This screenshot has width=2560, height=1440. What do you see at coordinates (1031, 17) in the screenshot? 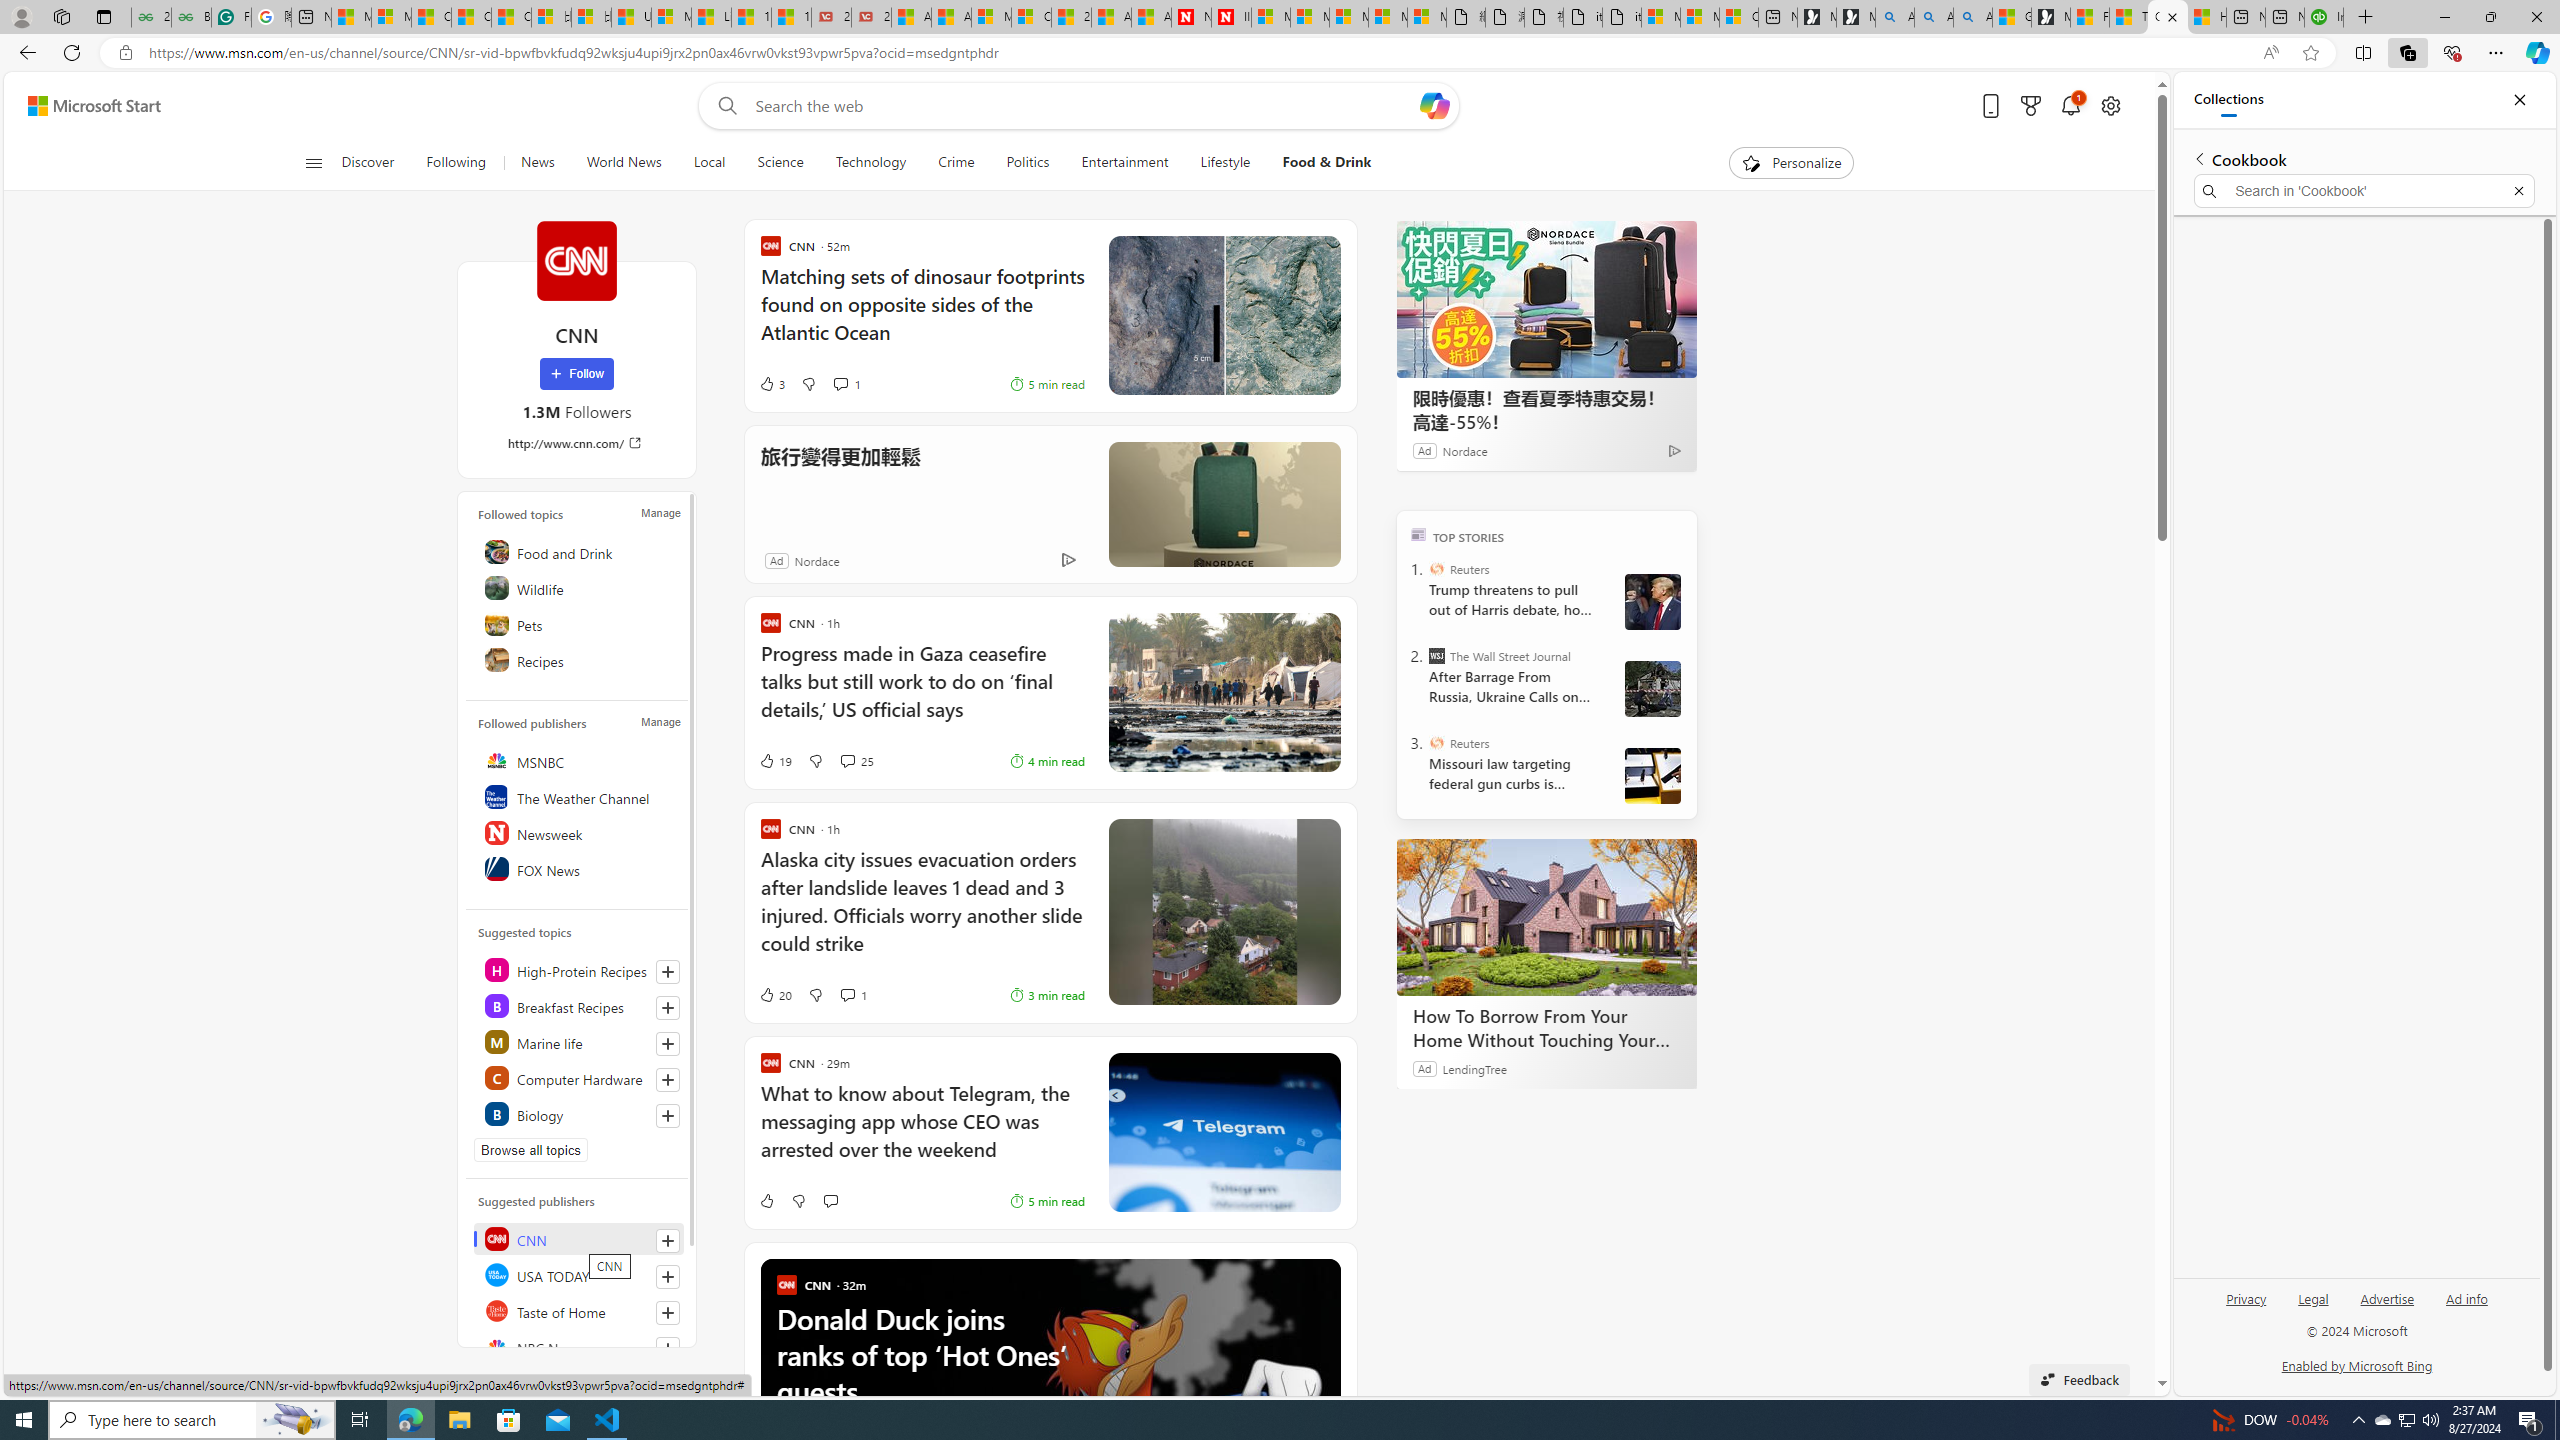
I see `Cloud Computing Services | Microsoft Azure` at bounding box center [1031, 17].